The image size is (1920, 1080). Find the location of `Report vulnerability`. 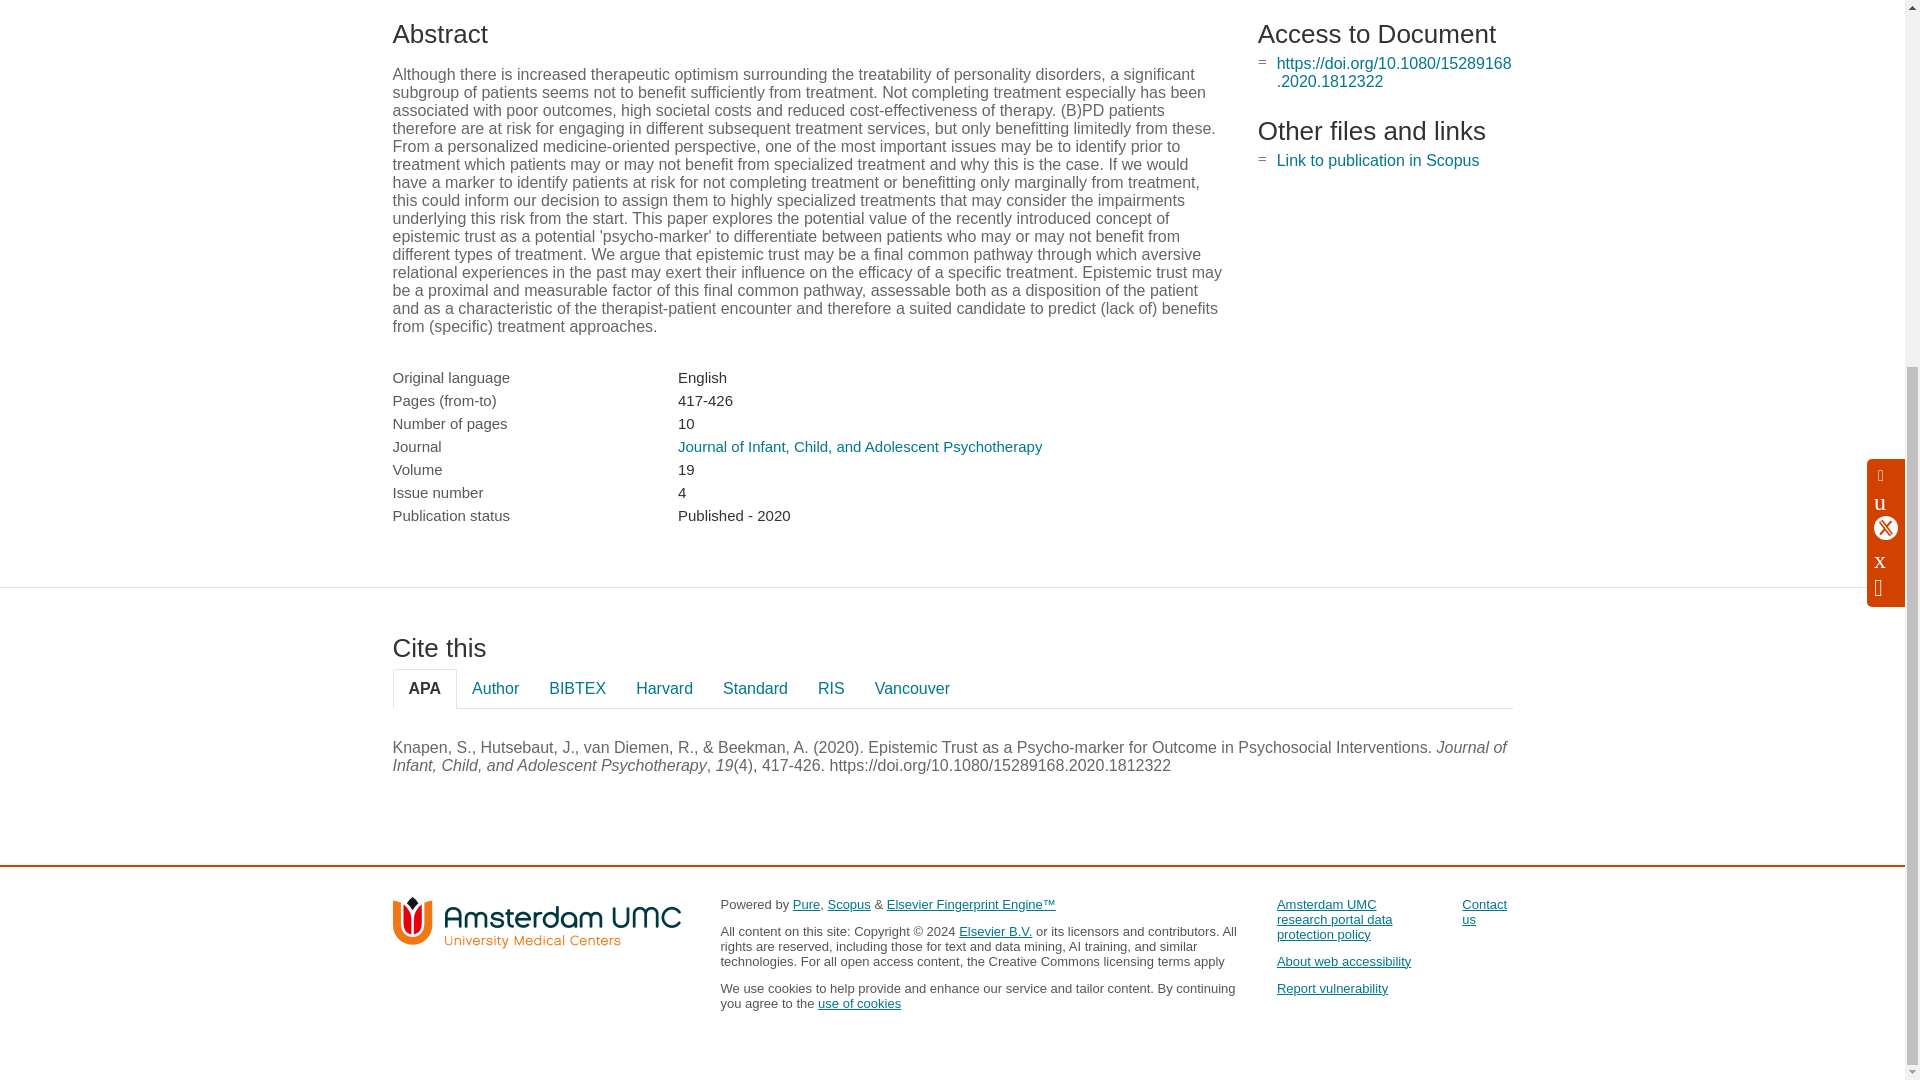

Report vulnerability is located at coordinates (1332, 988).